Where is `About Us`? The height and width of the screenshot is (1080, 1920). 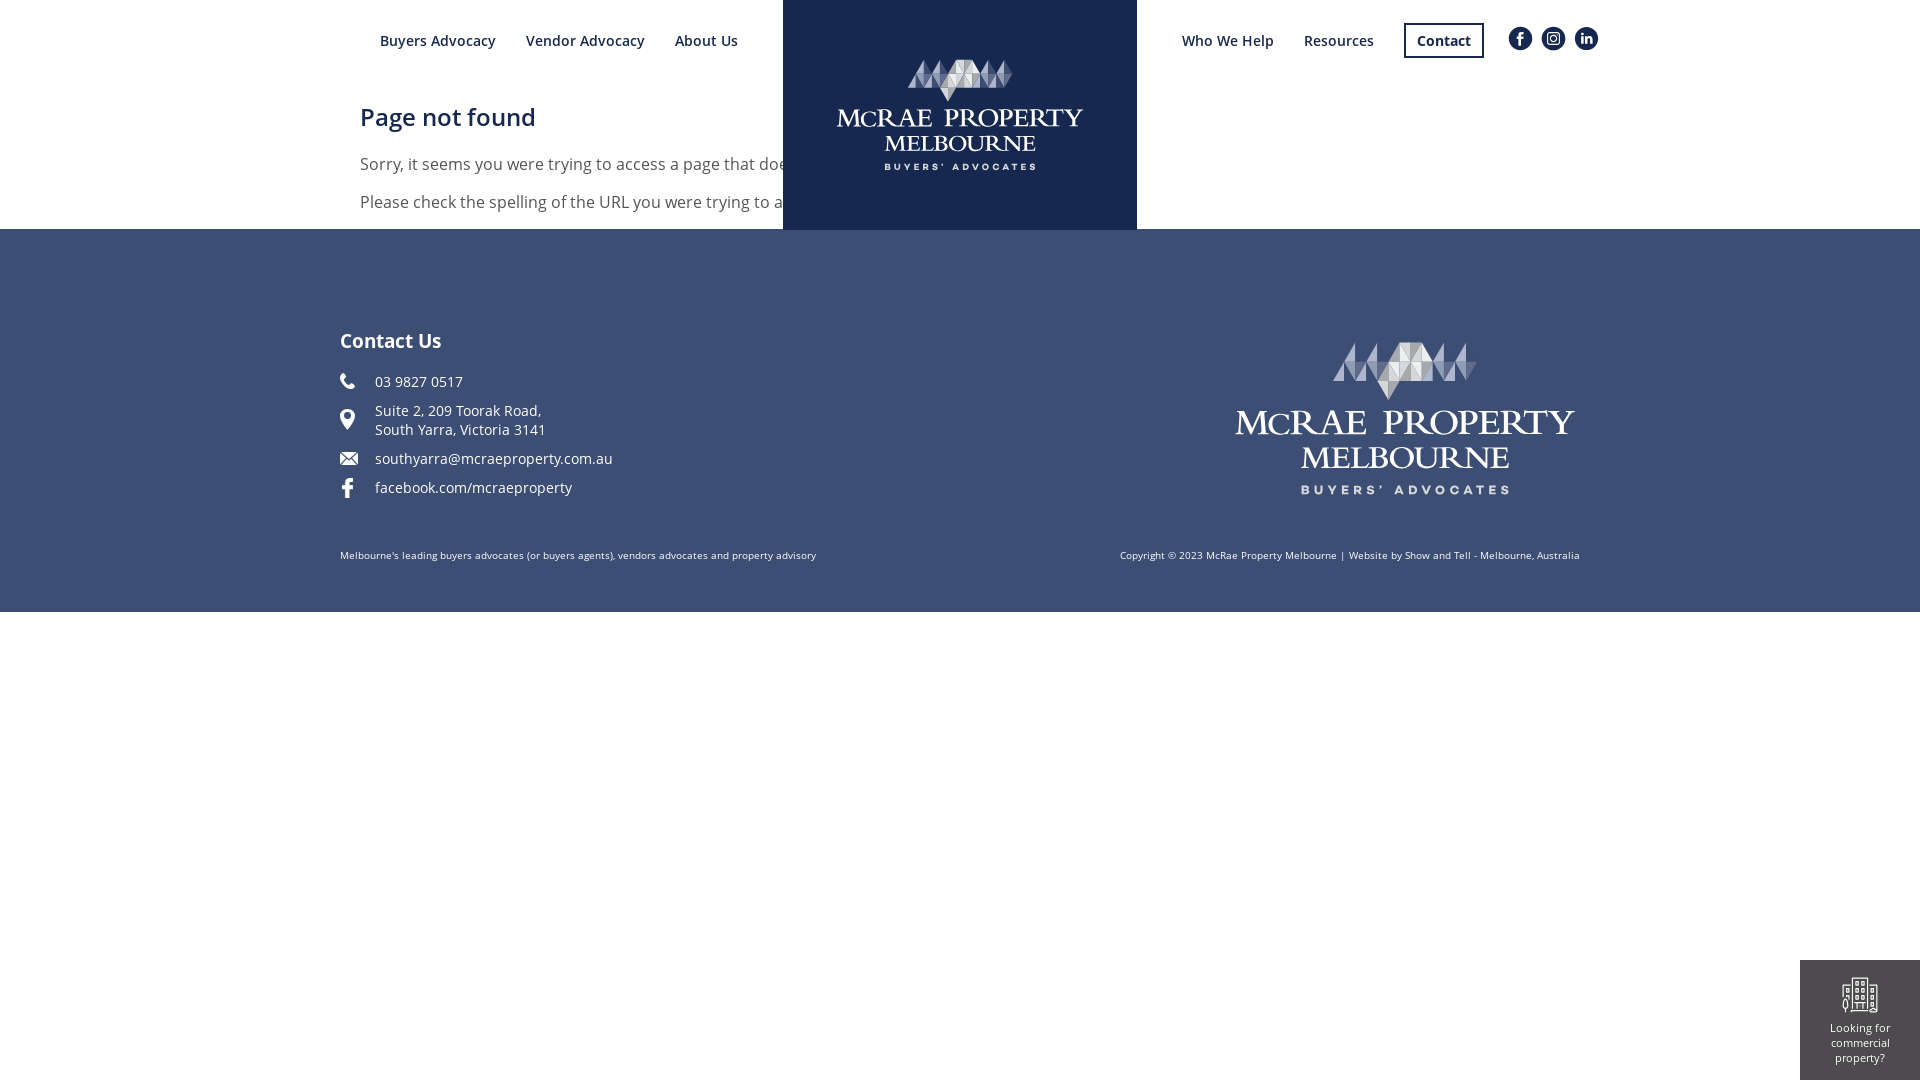
About Us is located at coordinates (706, 40).